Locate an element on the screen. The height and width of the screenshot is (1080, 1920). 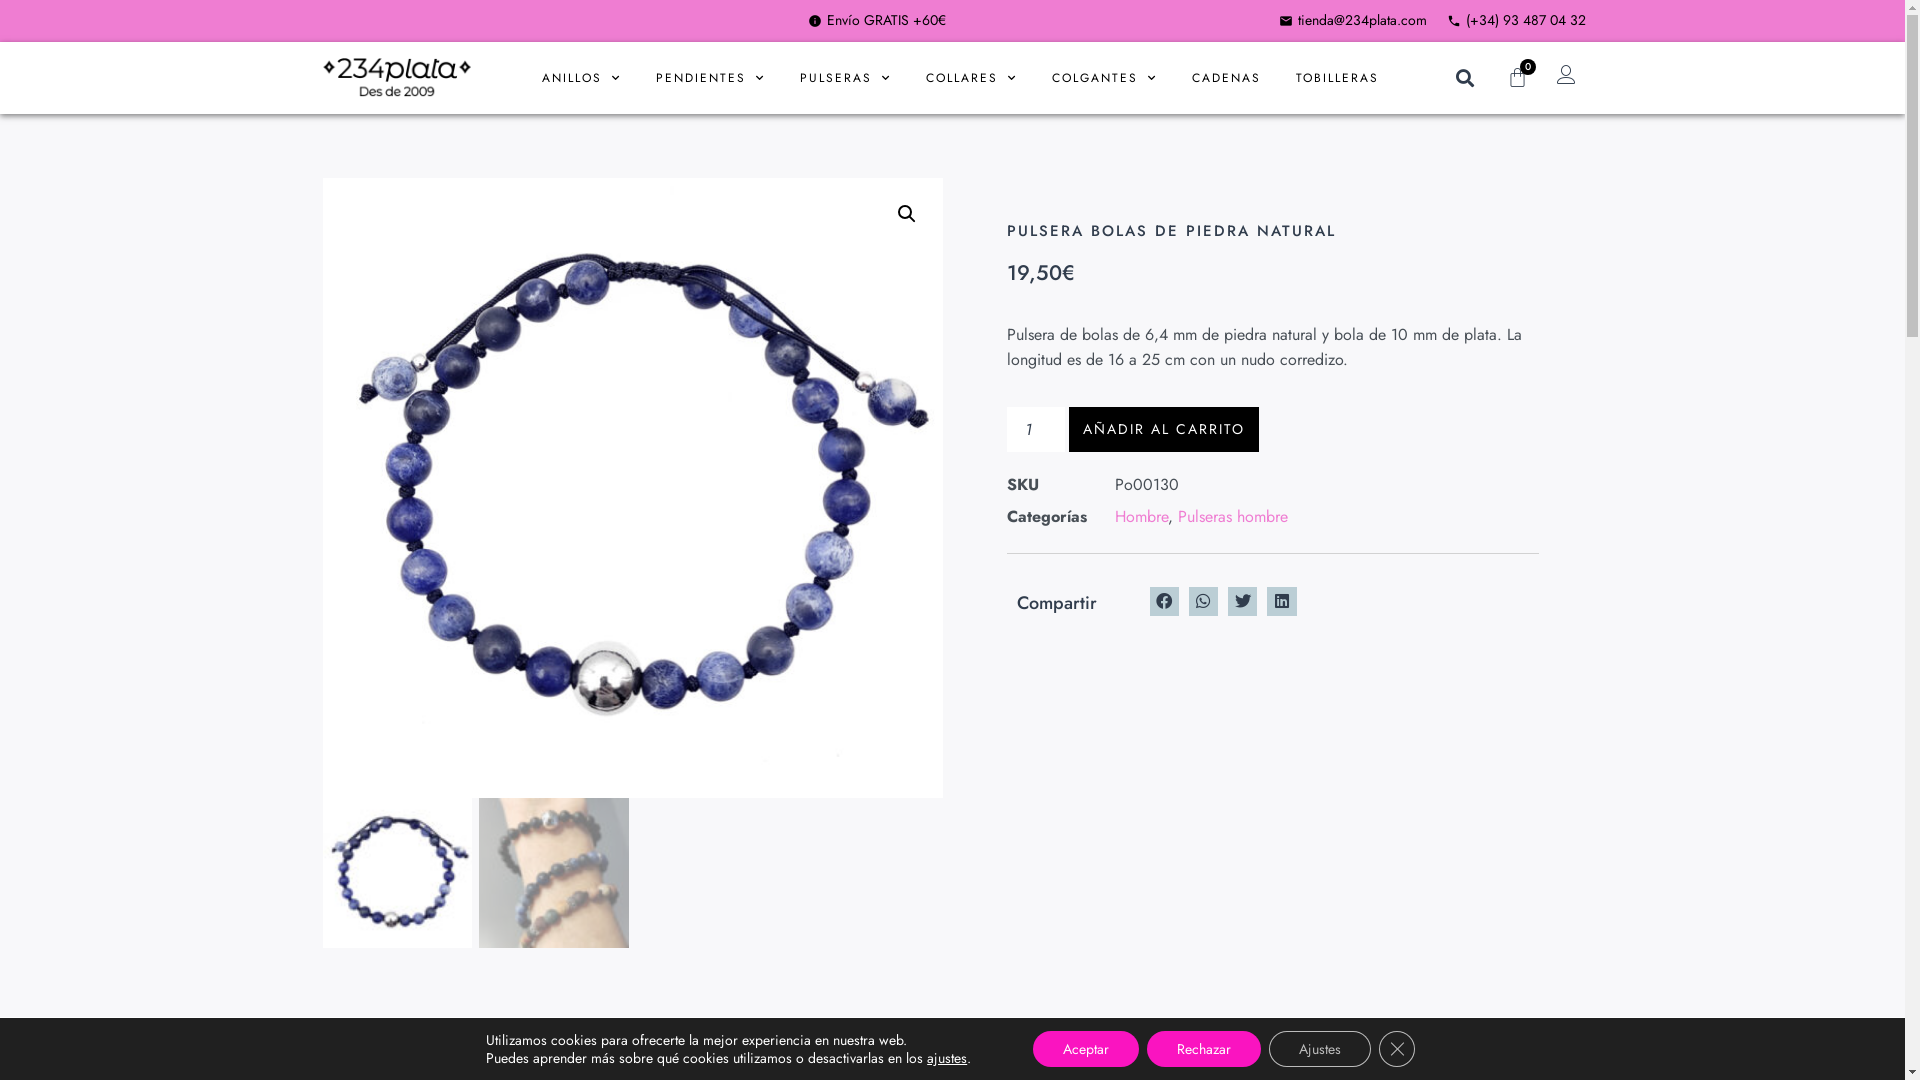
PENDIENTES is located at coordinates (710, 78).